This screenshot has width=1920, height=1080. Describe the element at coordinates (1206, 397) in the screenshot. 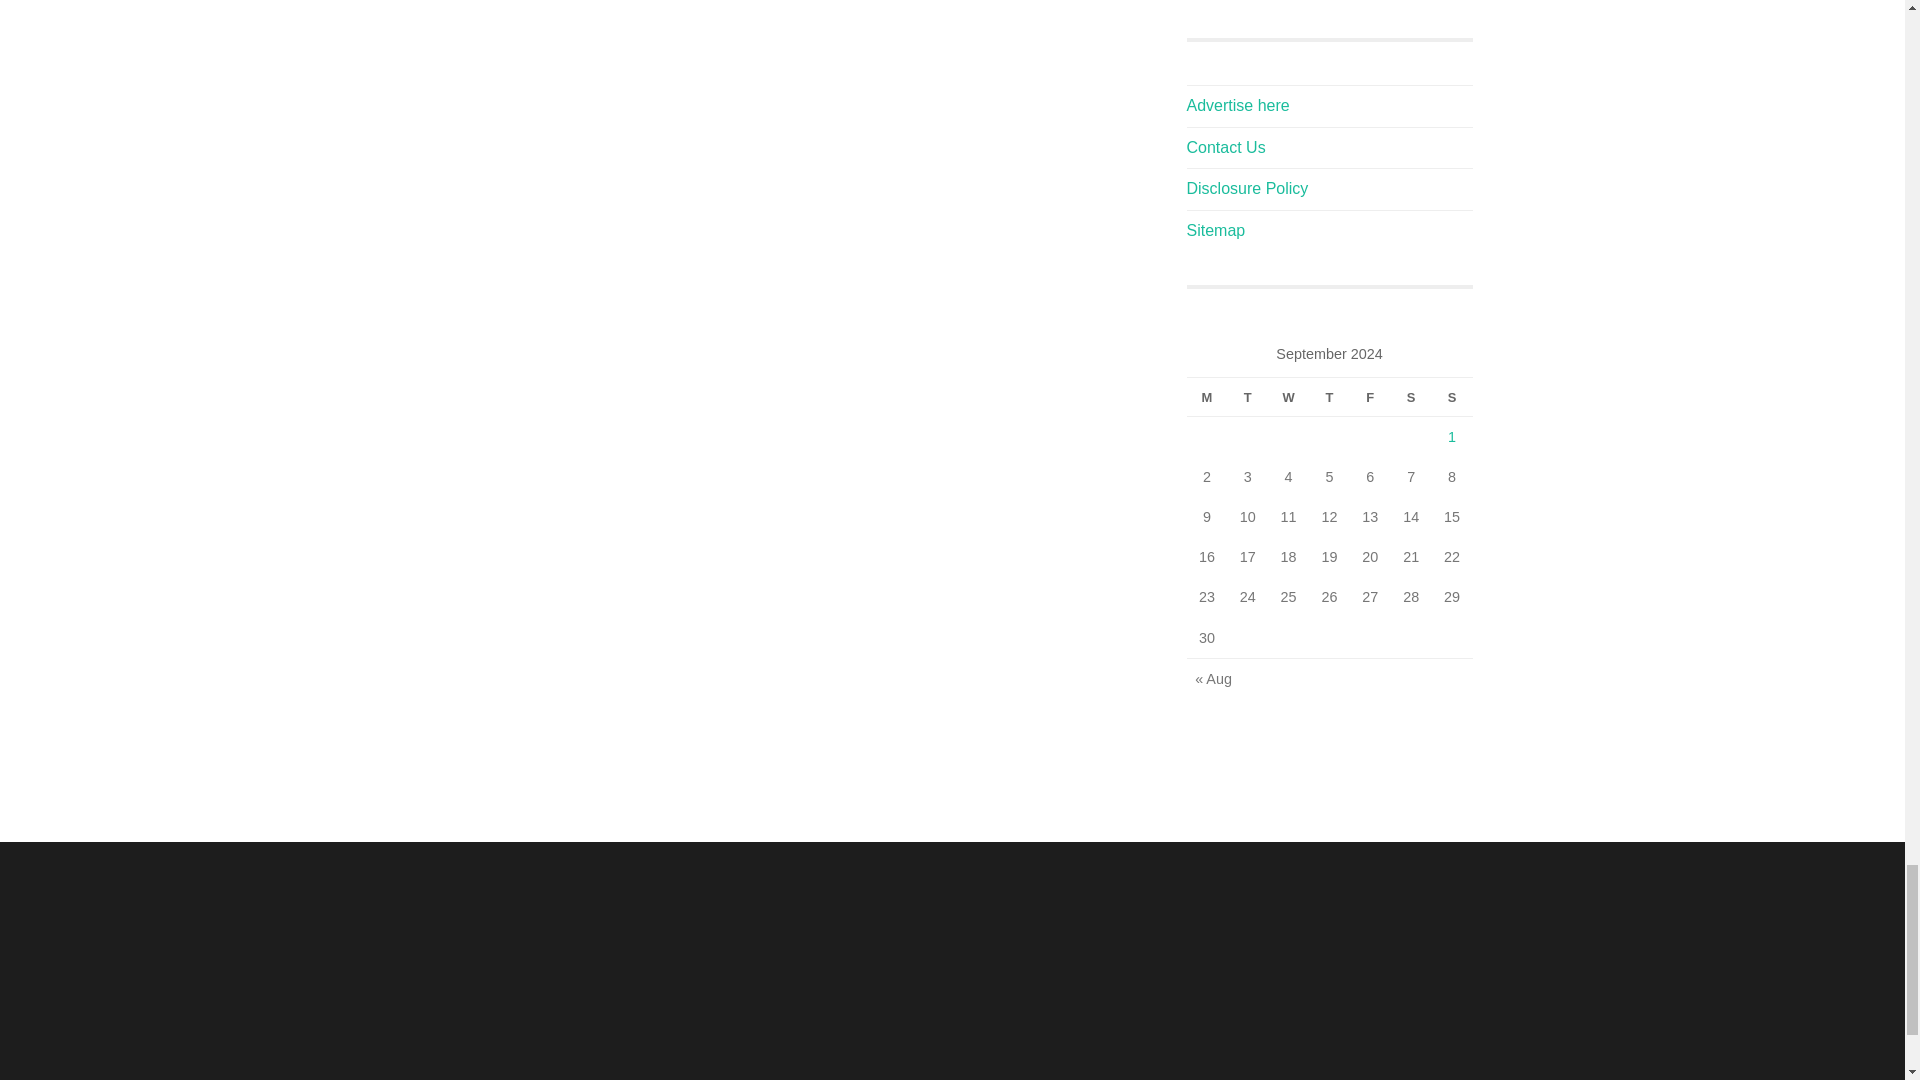

I see `Monday` at that location.